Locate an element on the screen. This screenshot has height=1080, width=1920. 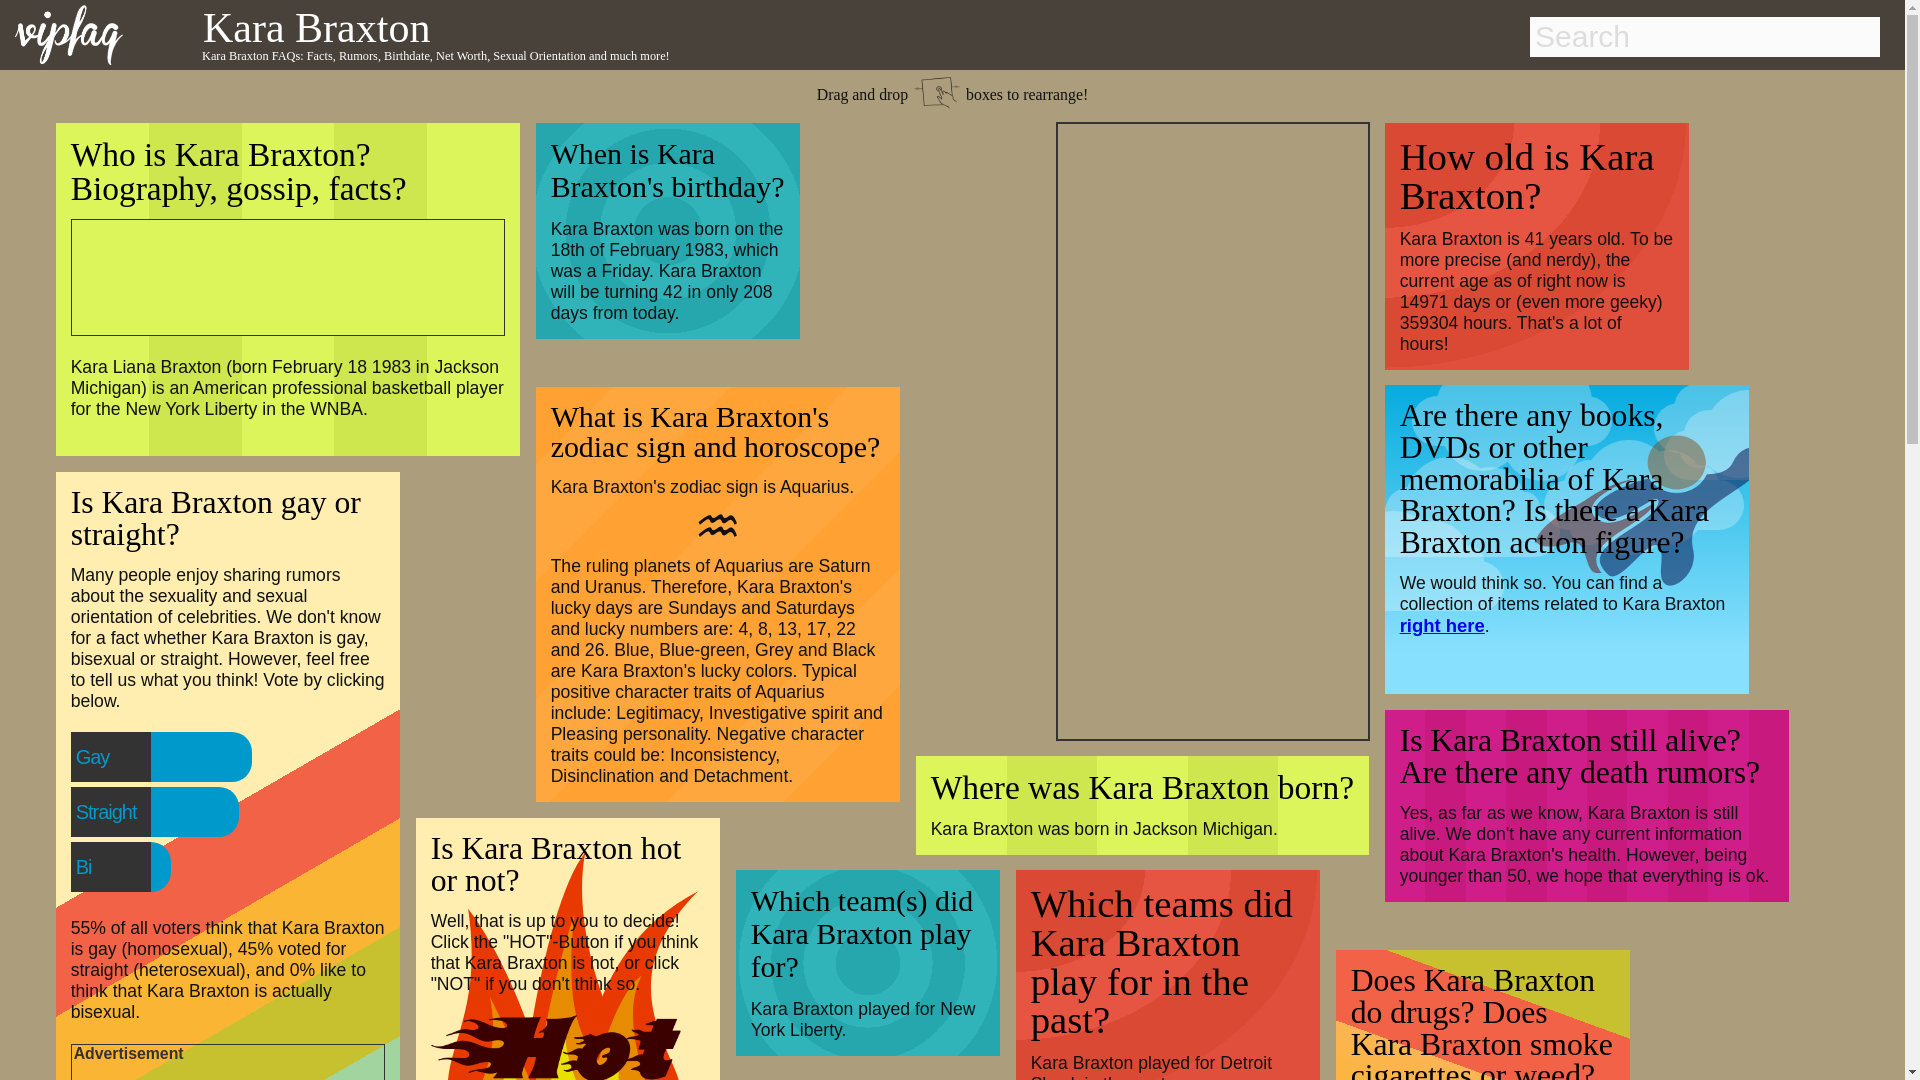
Straight is located at coordinates (146, 811).